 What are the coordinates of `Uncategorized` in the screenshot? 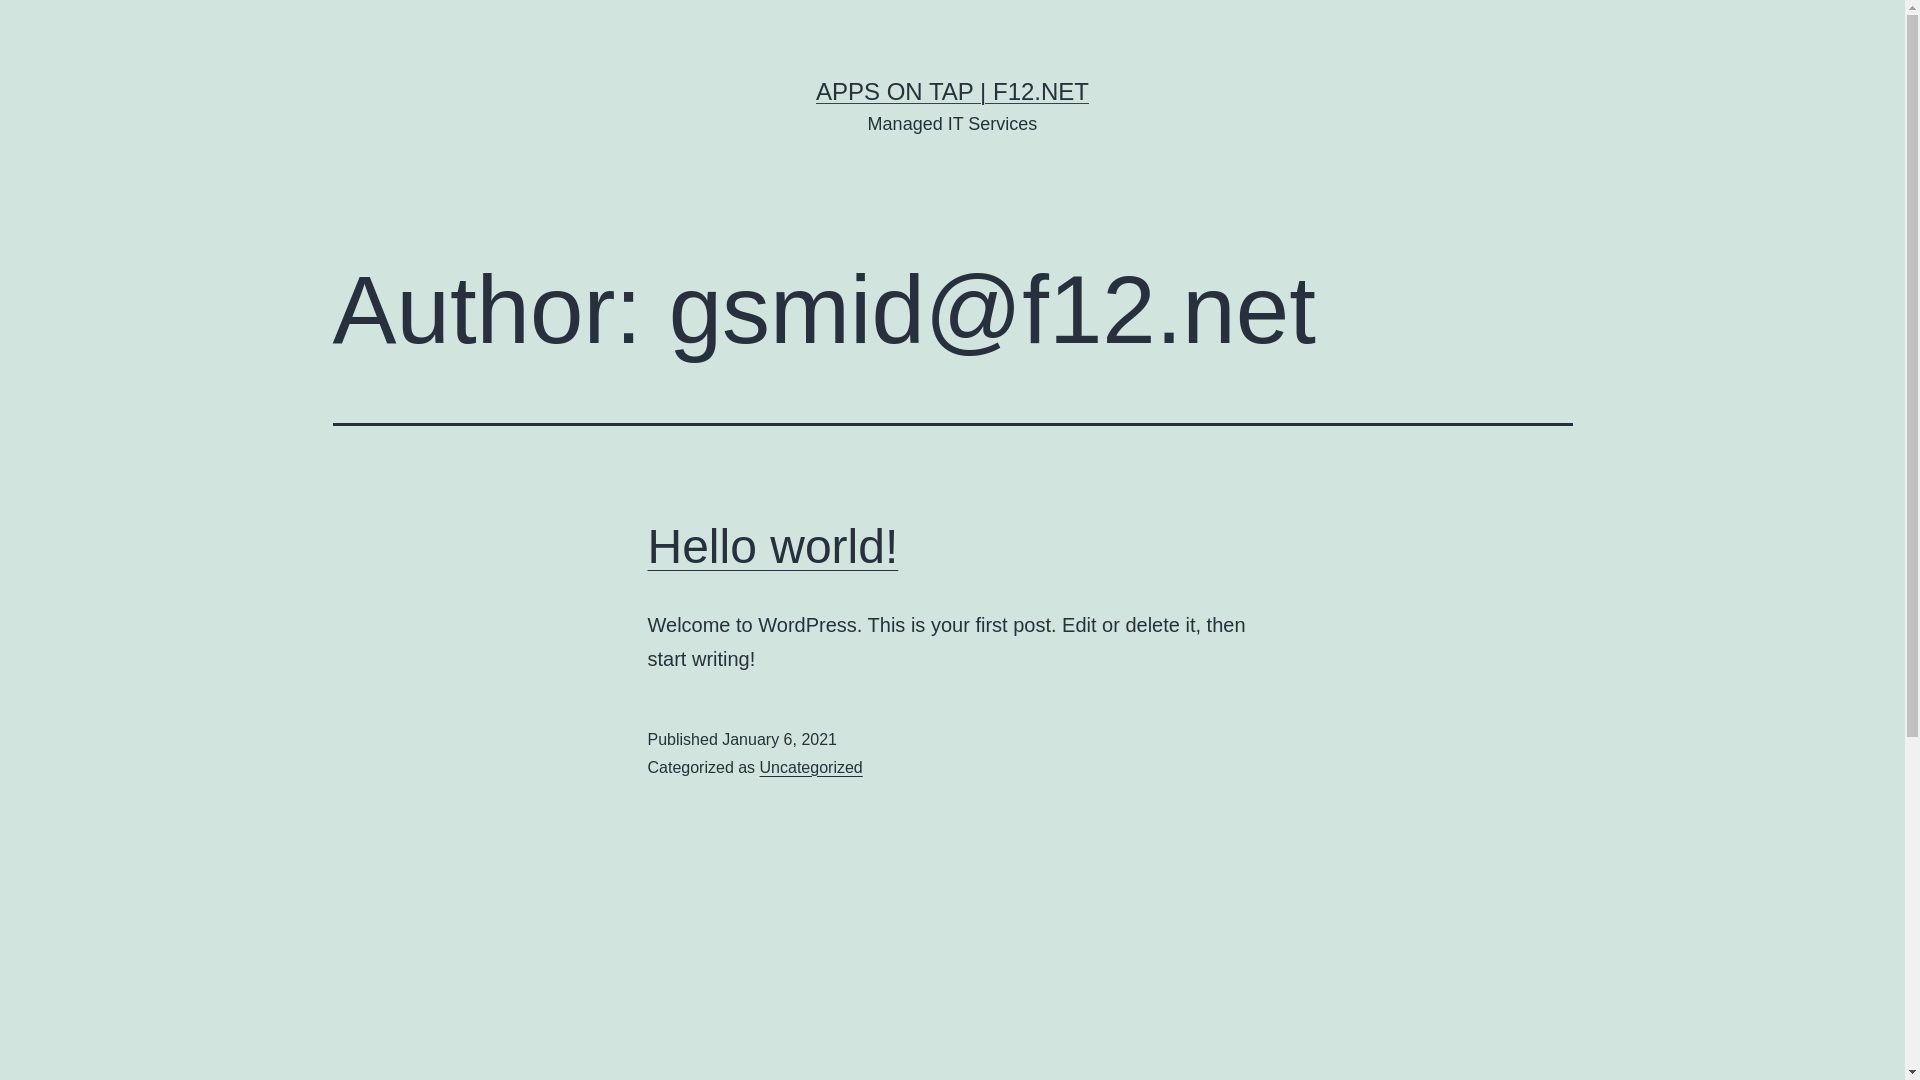 It's located at (812, 767).